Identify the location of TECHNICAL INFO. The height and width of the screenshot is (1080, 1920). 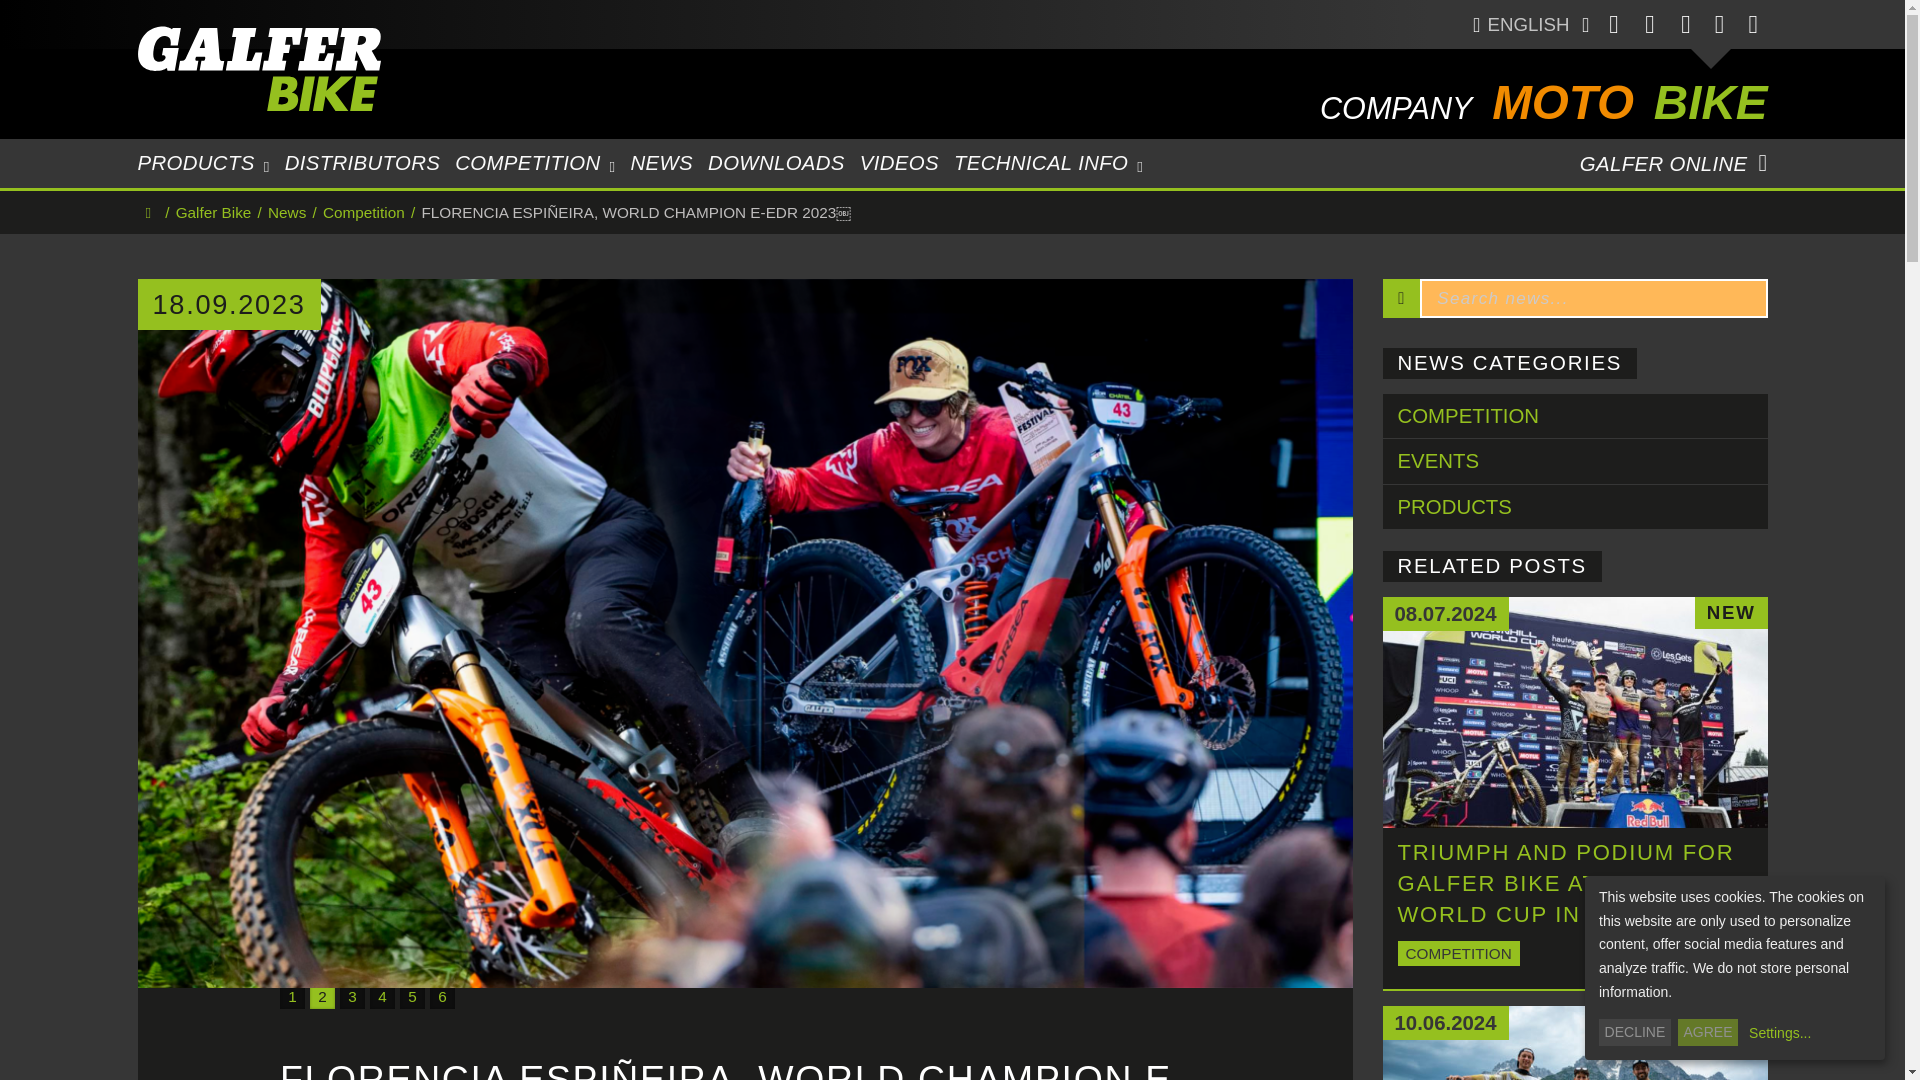
(1048, 163).